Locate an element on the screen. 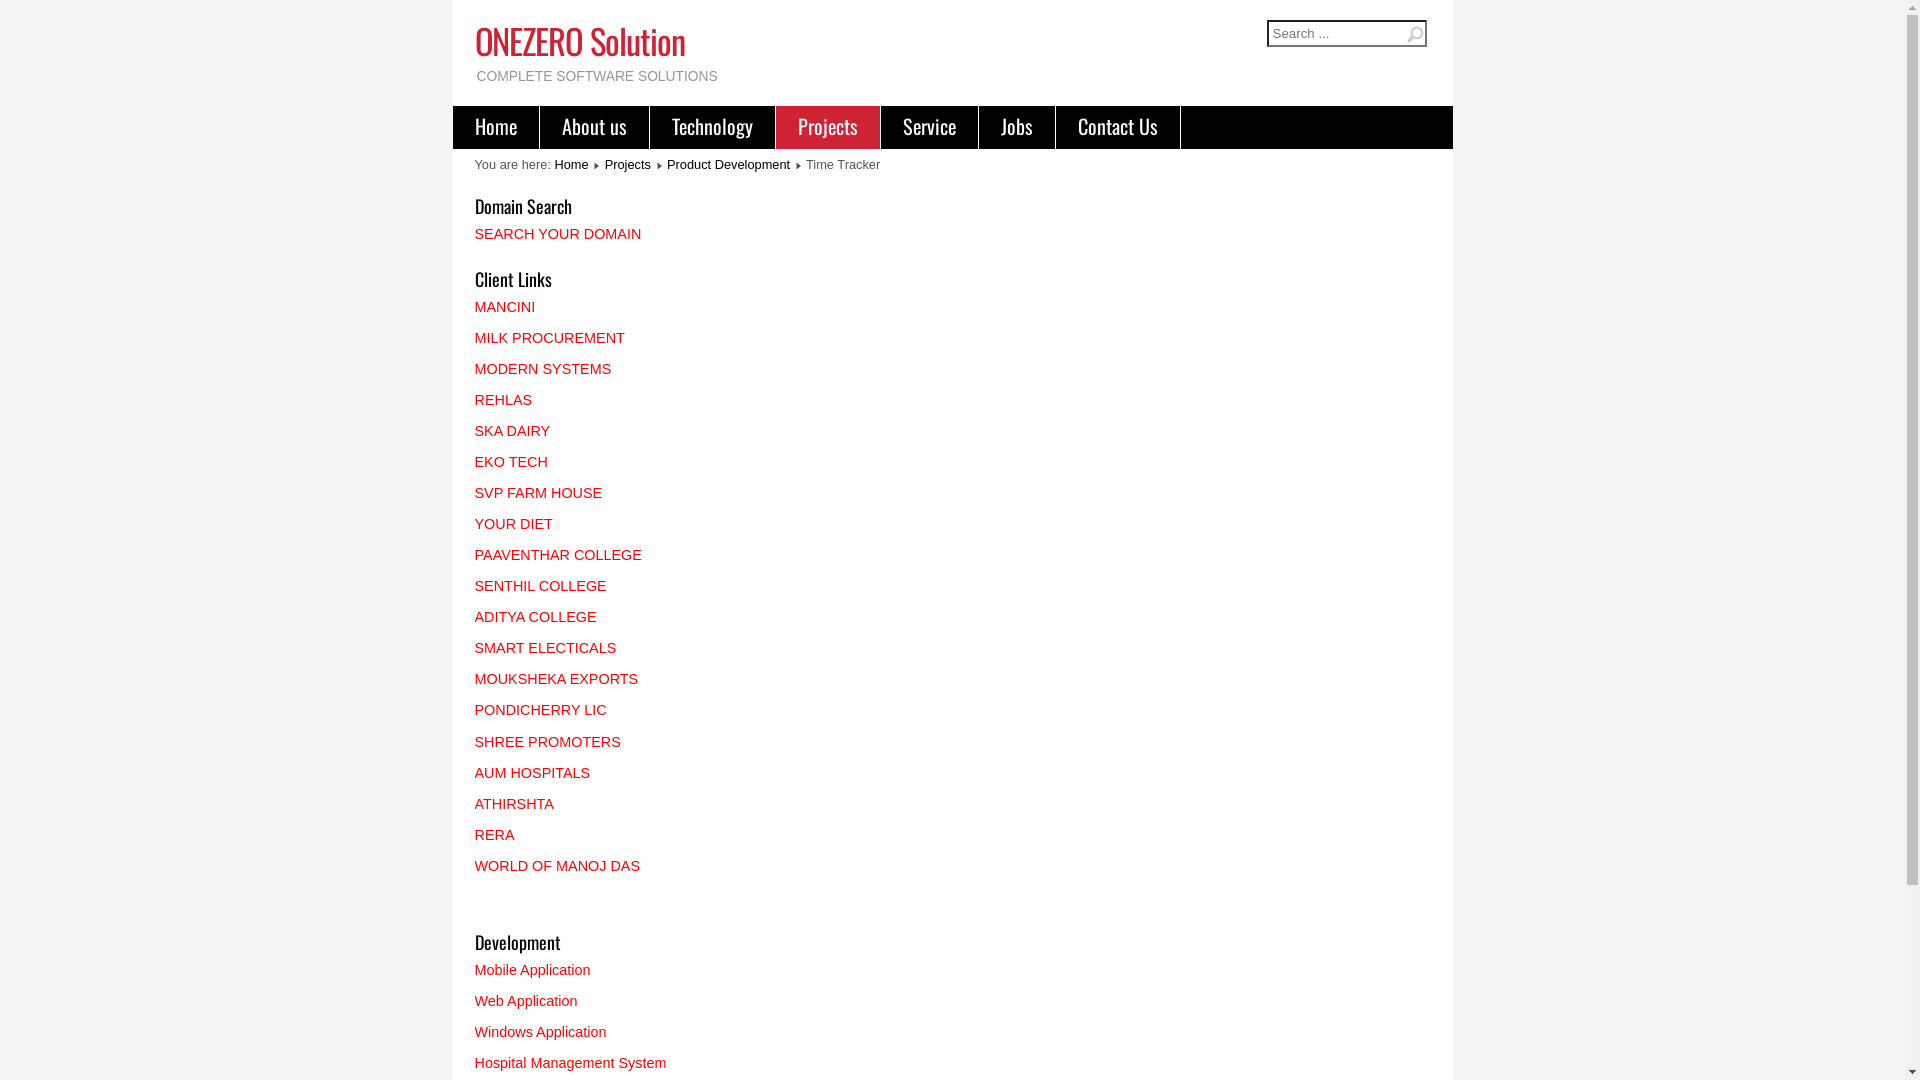 The width and height of the screenshot is (1920, 1080). About us is located at coordinates (594, 127).